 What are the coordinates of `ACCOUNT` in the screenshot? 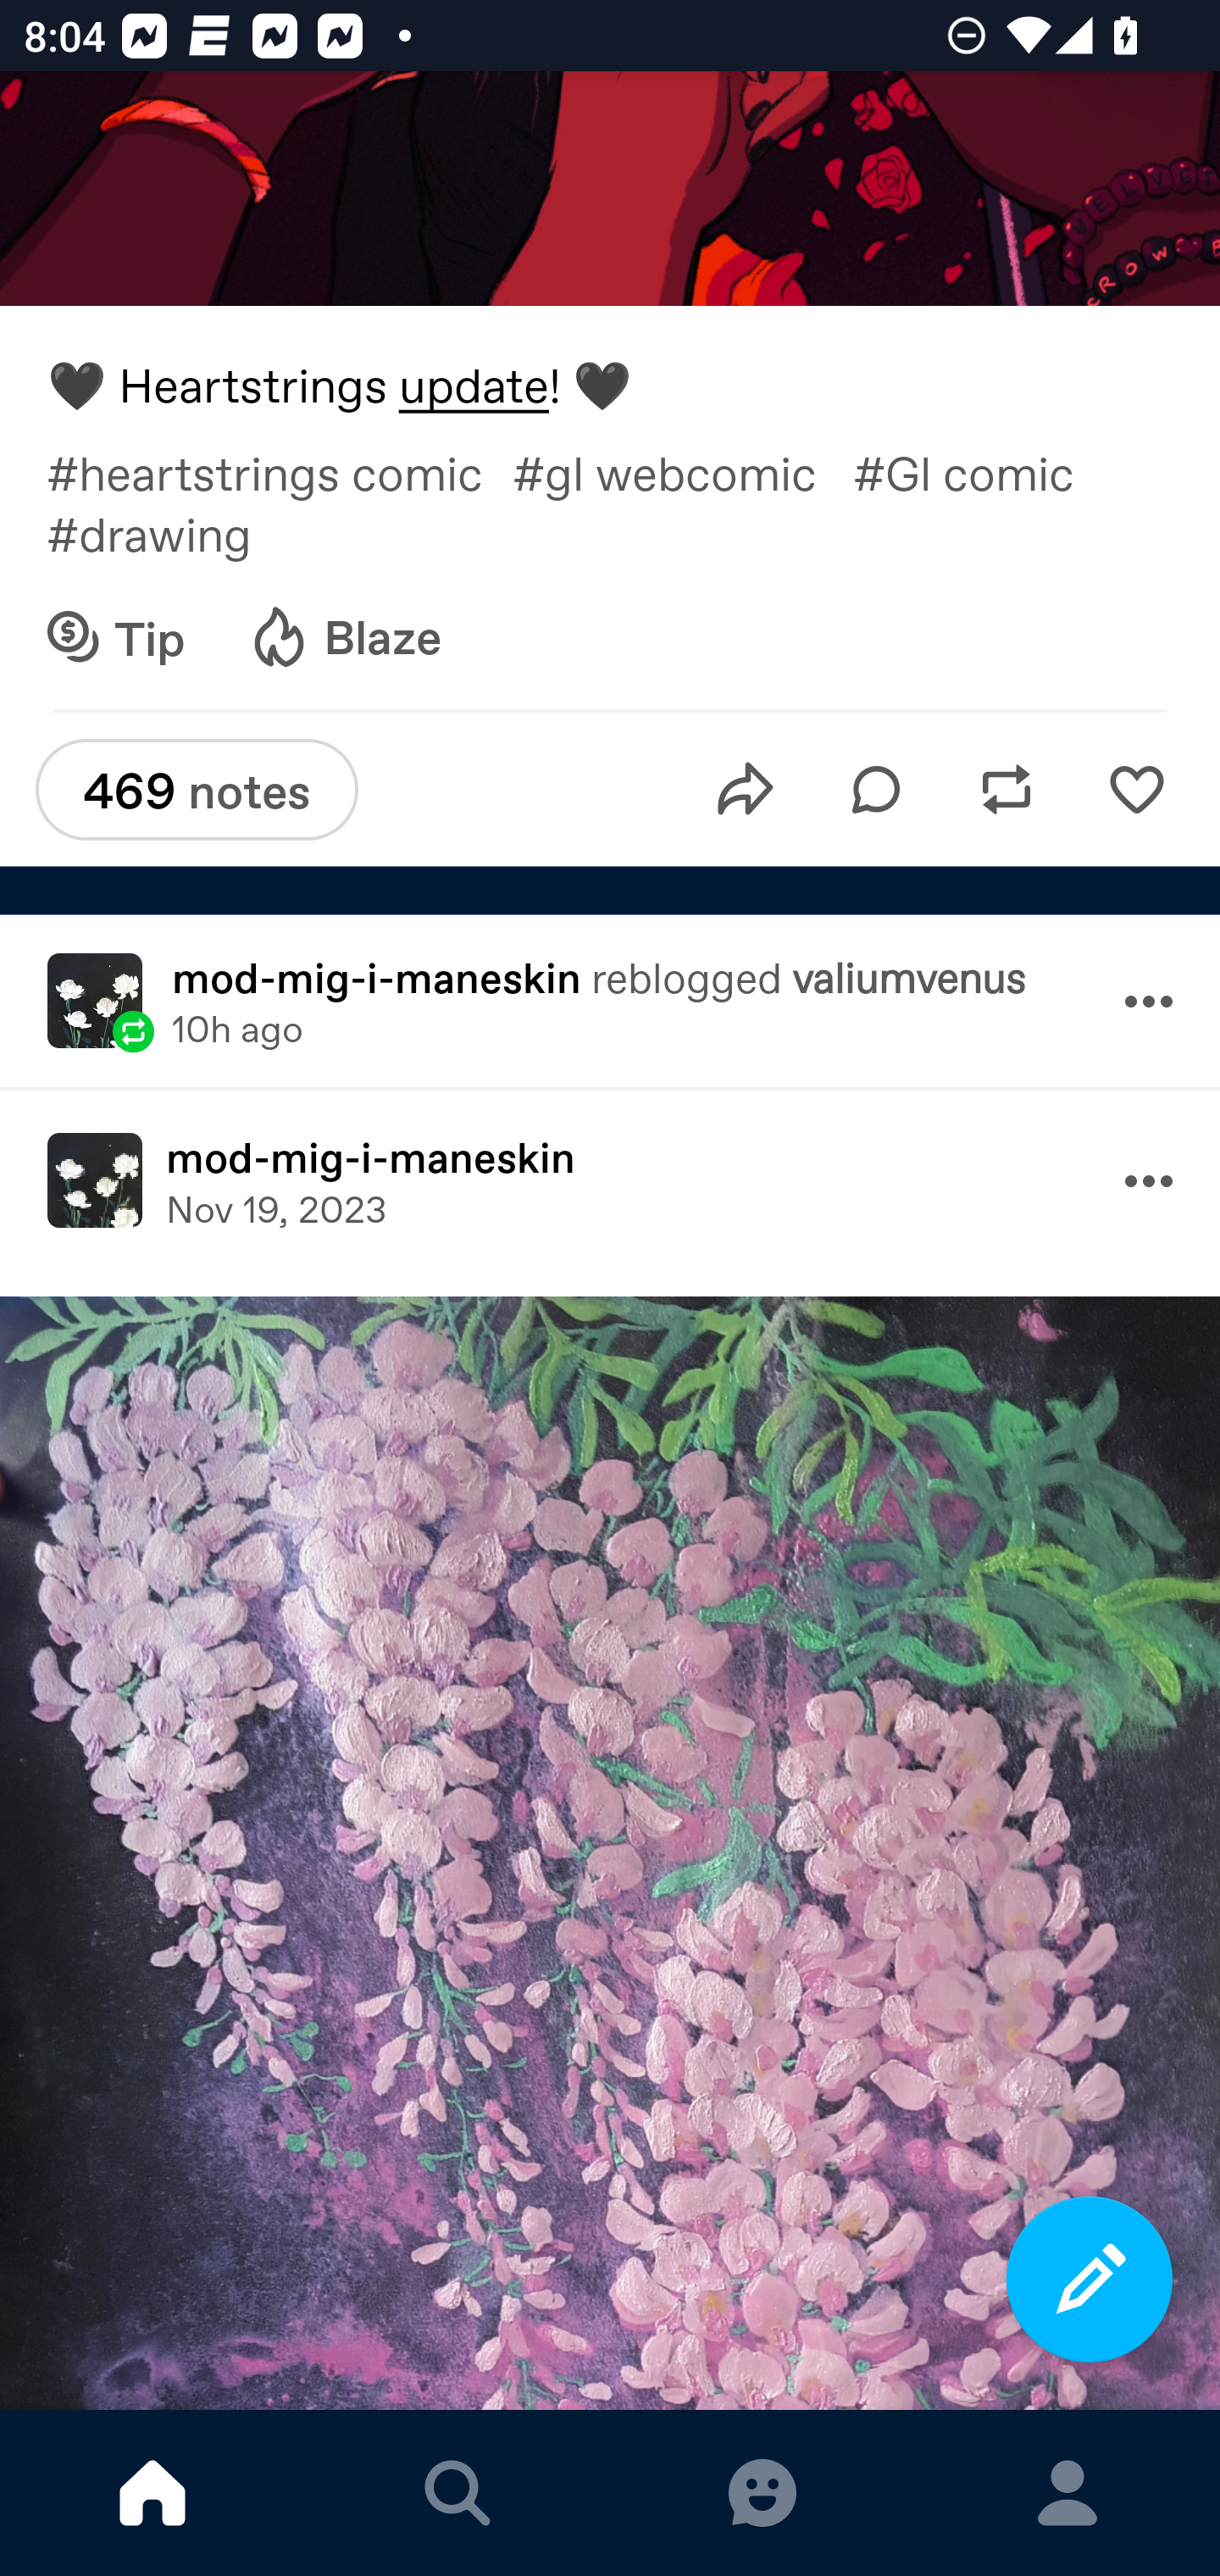 It's located at (1067, 2493).